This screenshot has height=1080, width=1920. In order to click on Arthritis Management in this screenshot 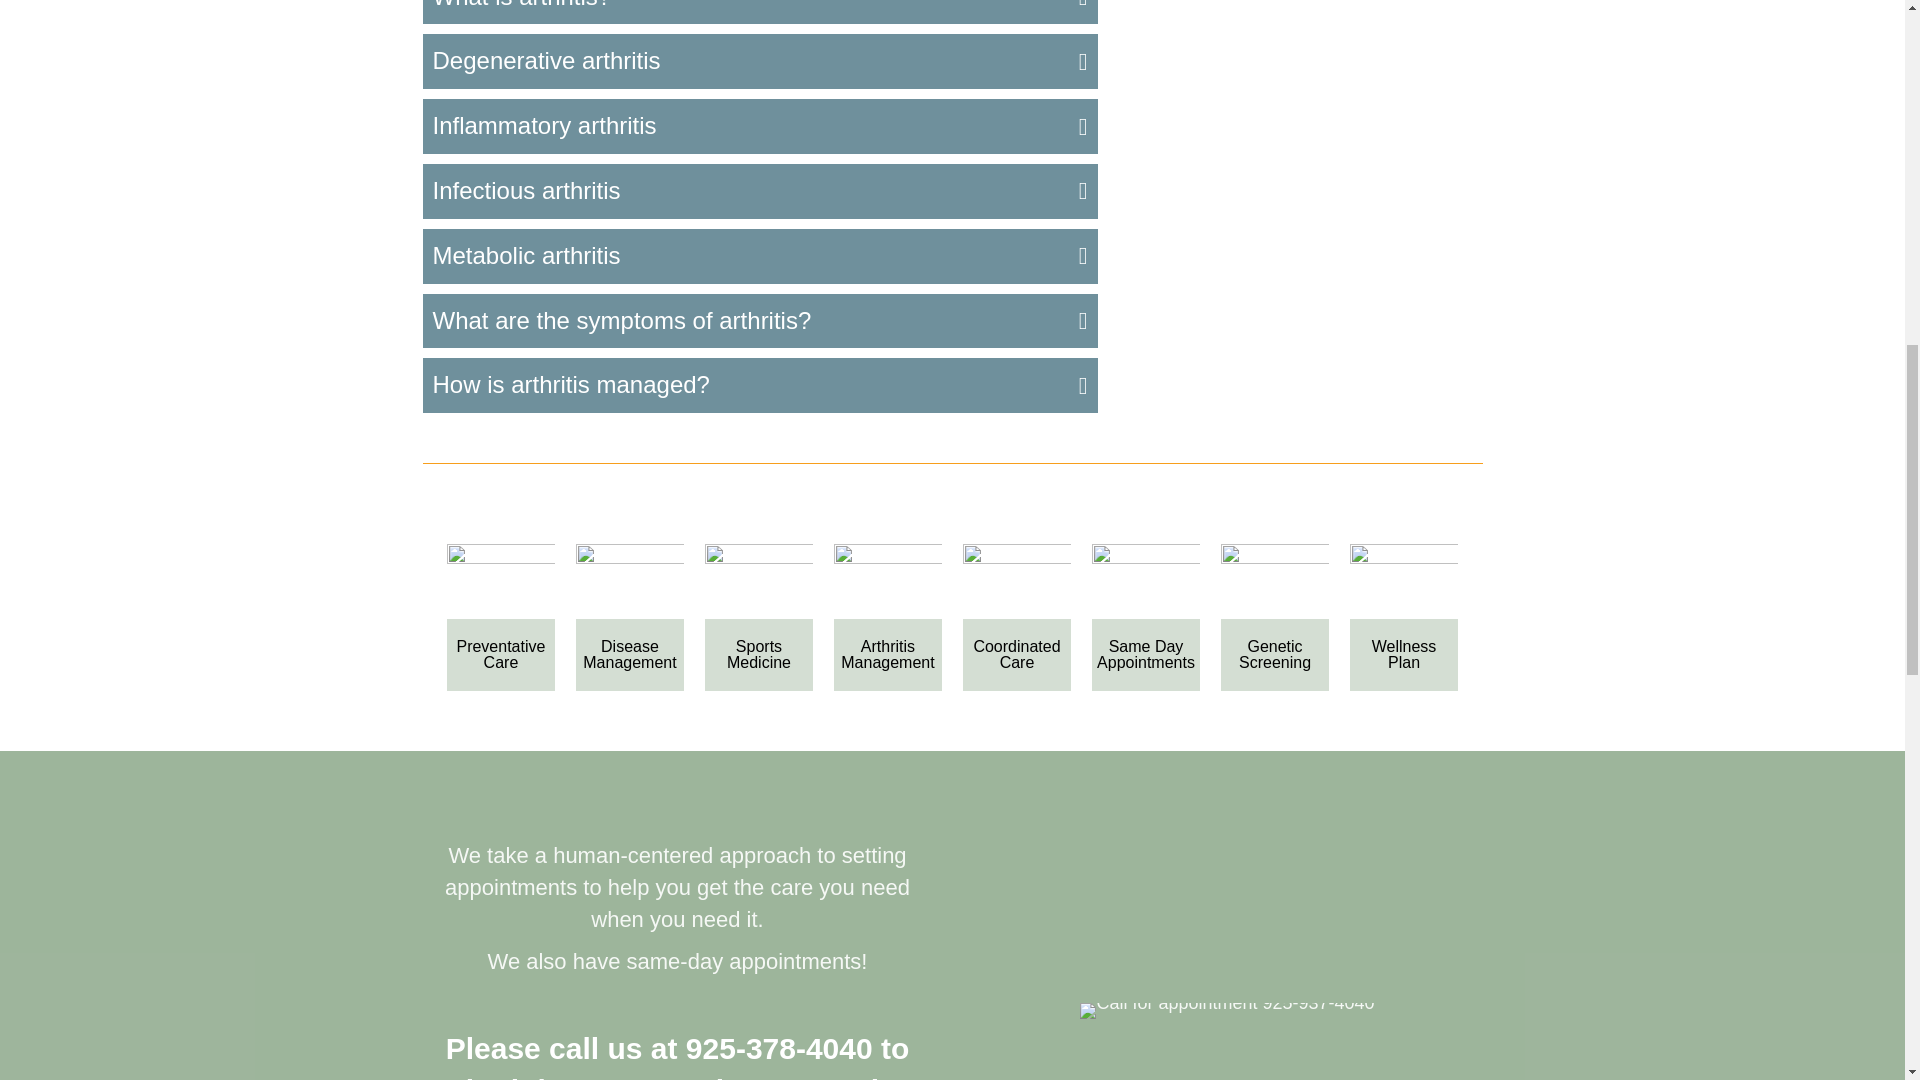, I will do `click(888, 581)`.